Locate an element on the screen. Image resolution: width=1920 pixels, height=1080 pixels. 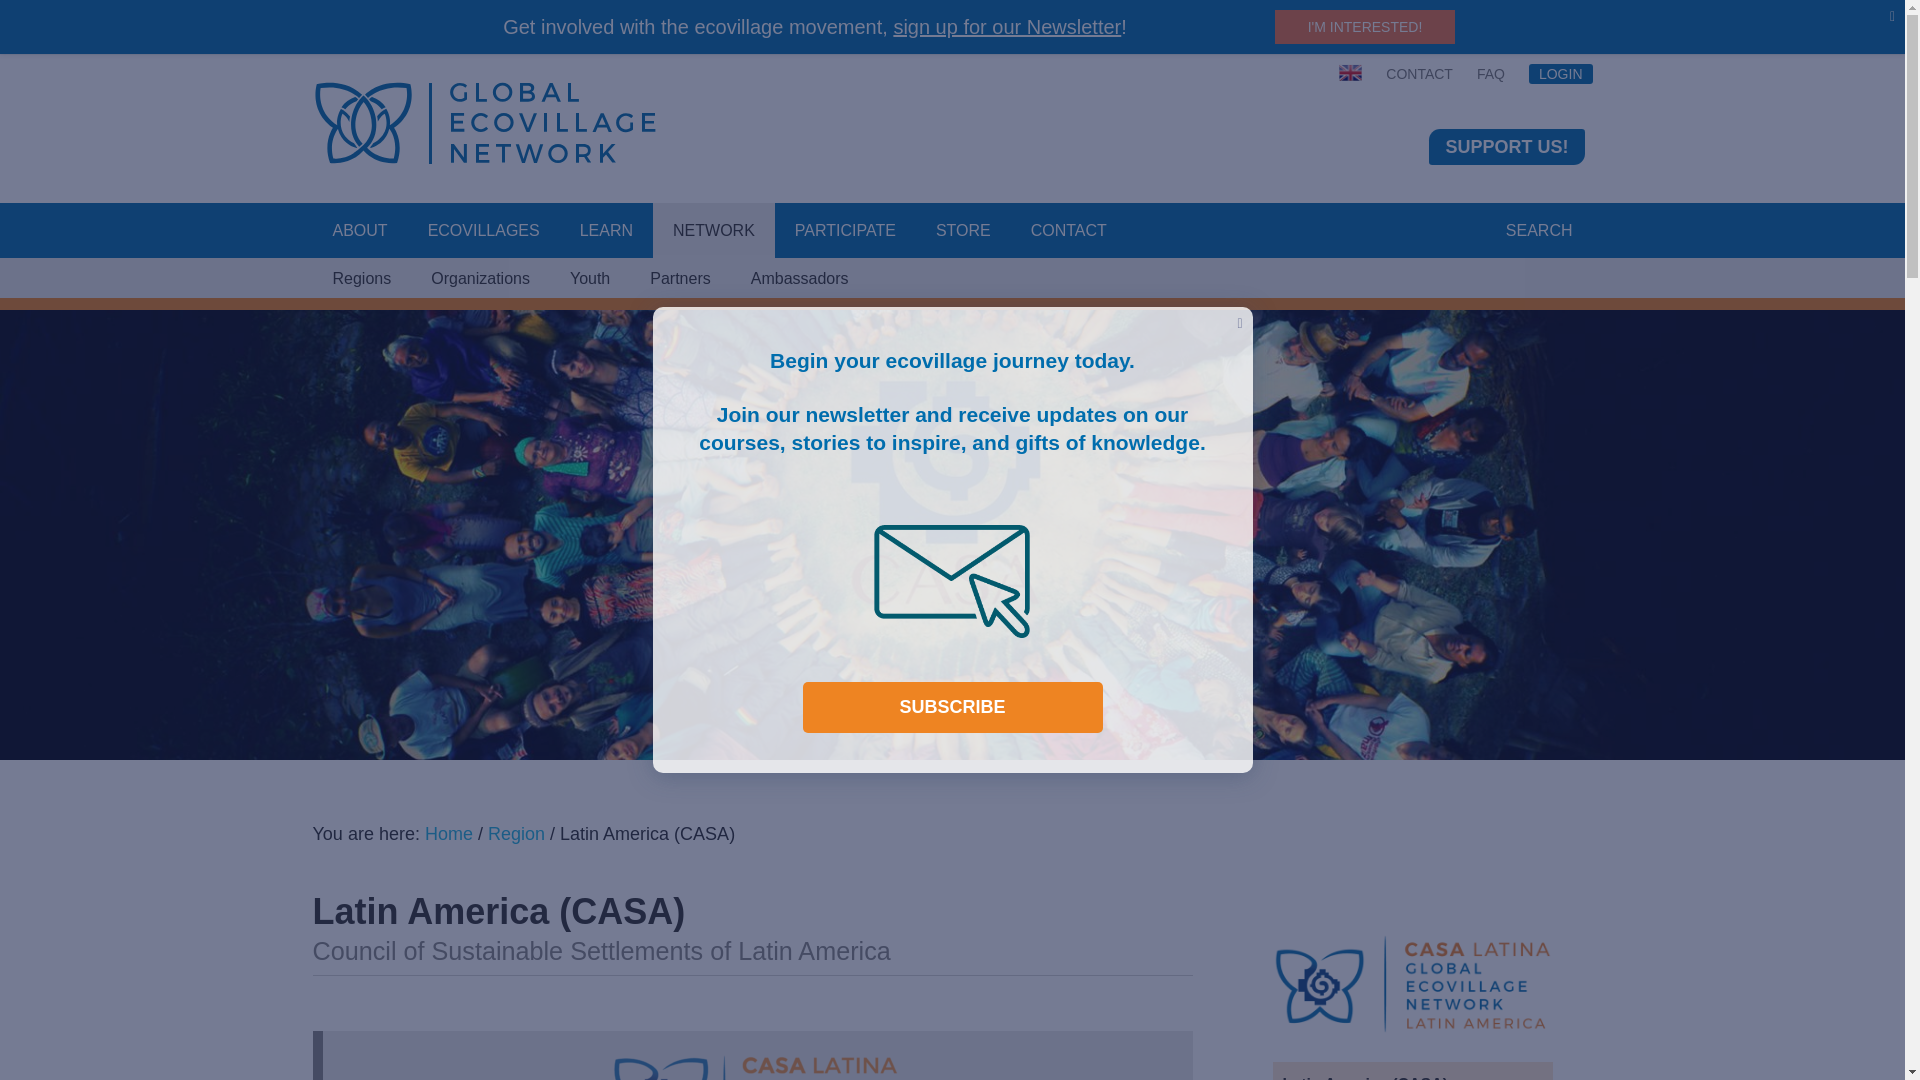
SEARCH is located at coordinates (1540, 231).